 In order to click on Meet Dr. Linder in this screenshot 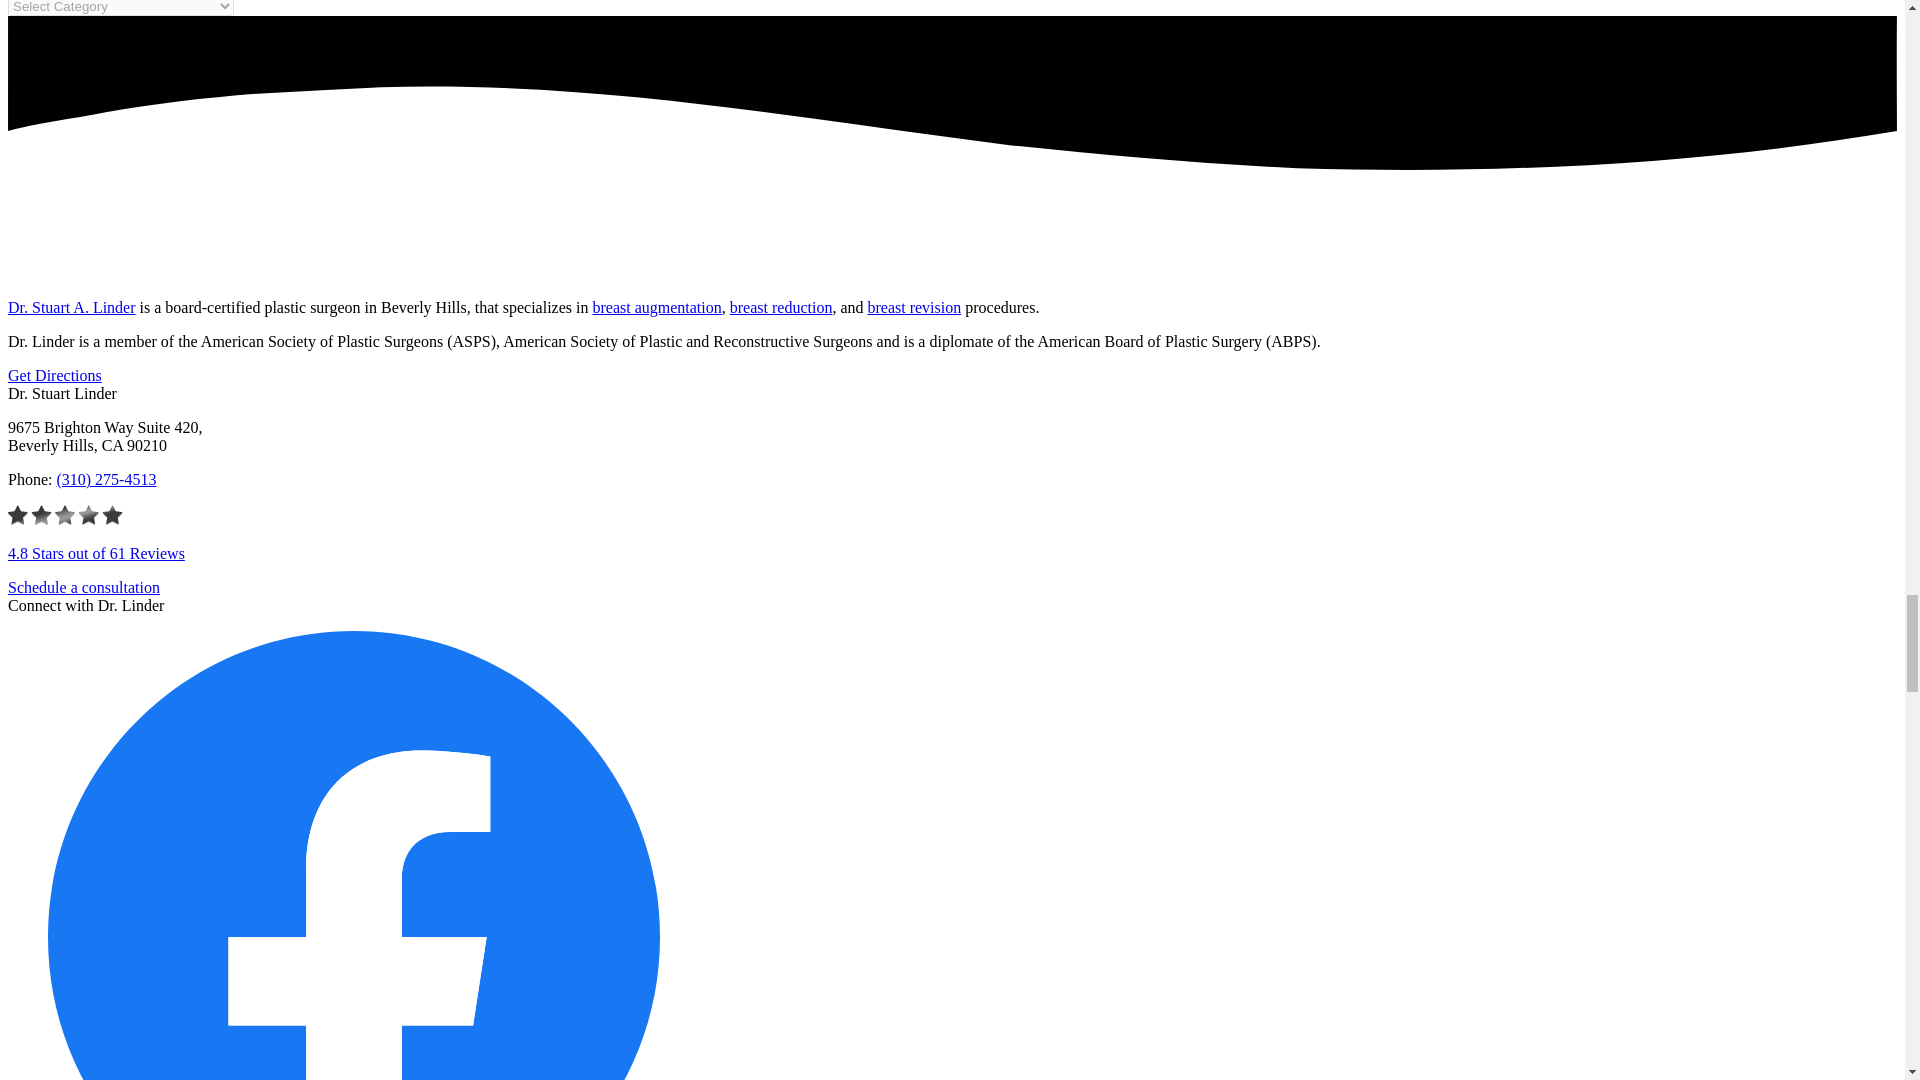, I will do `click(72, 308)`.